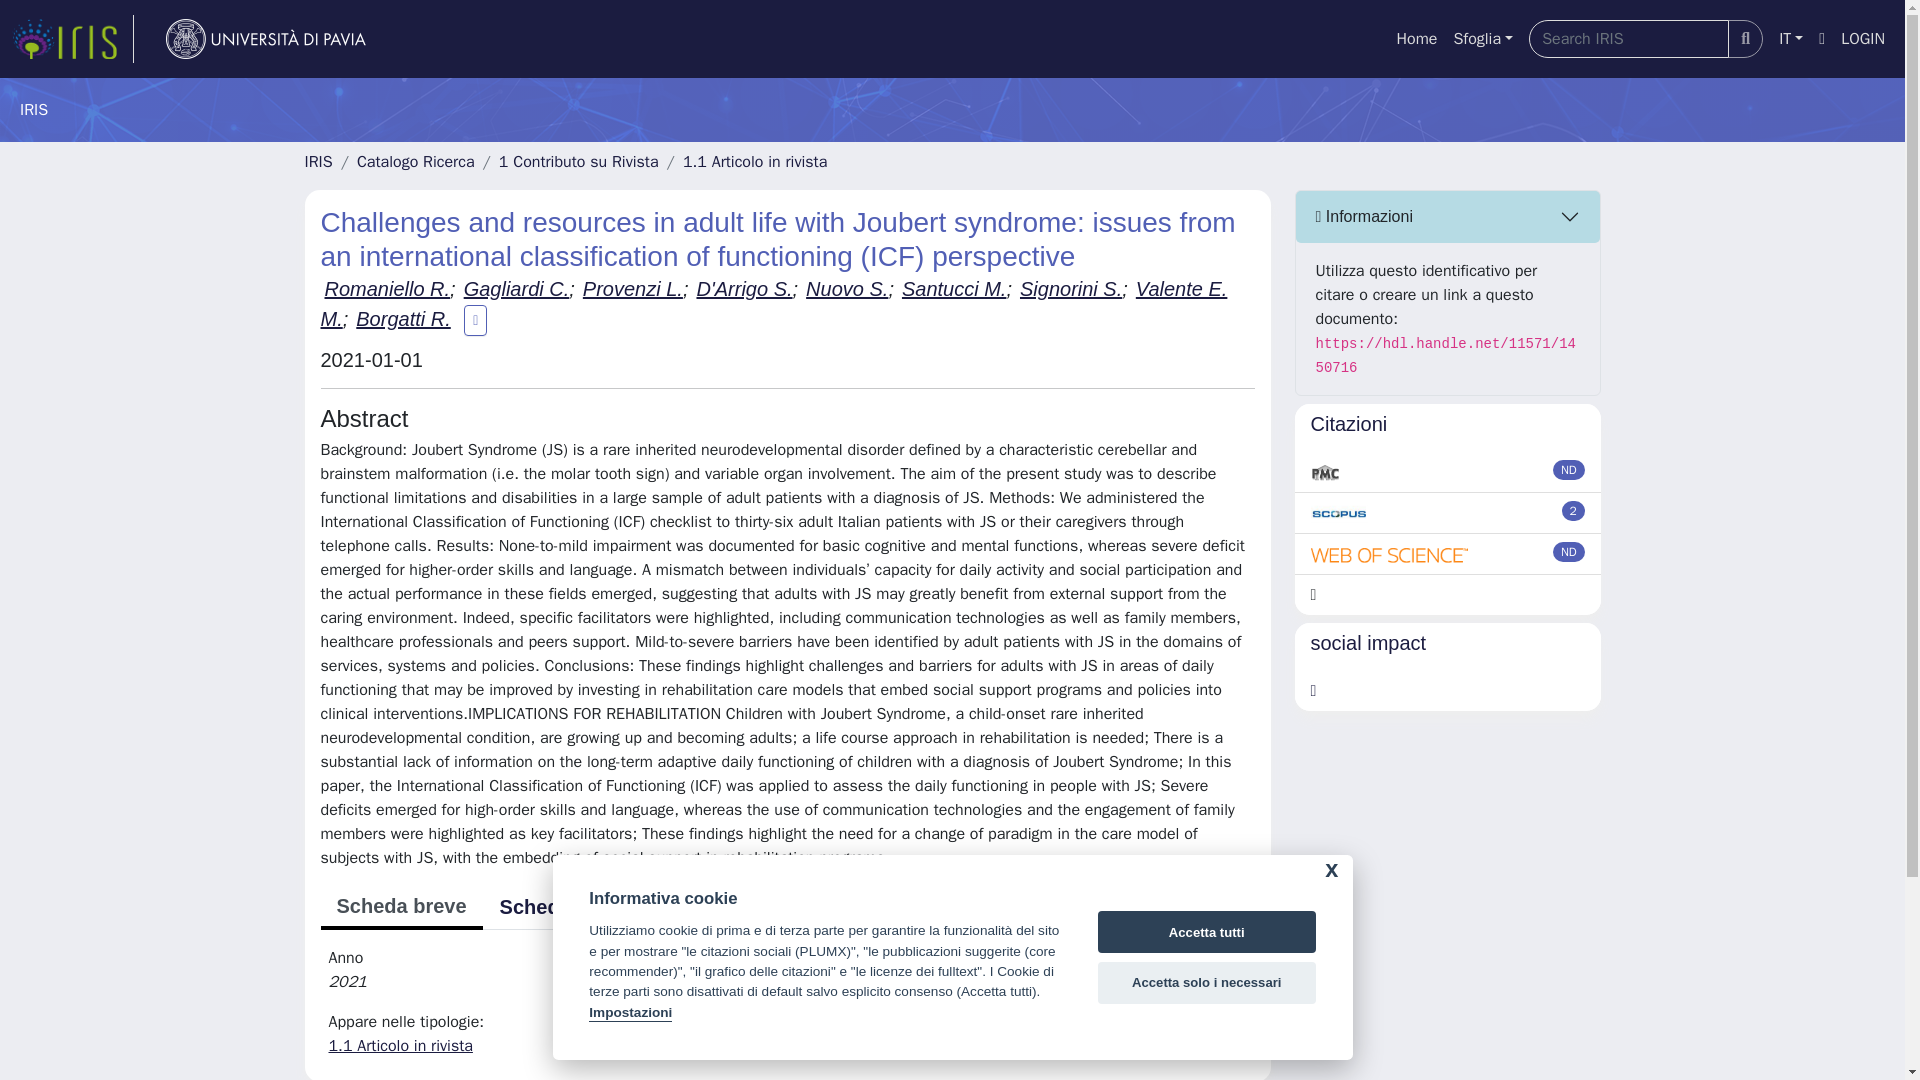 The height and width of the screenshot is (1080, 1920). I want to click on Gagliardi C., so click(517, 288).